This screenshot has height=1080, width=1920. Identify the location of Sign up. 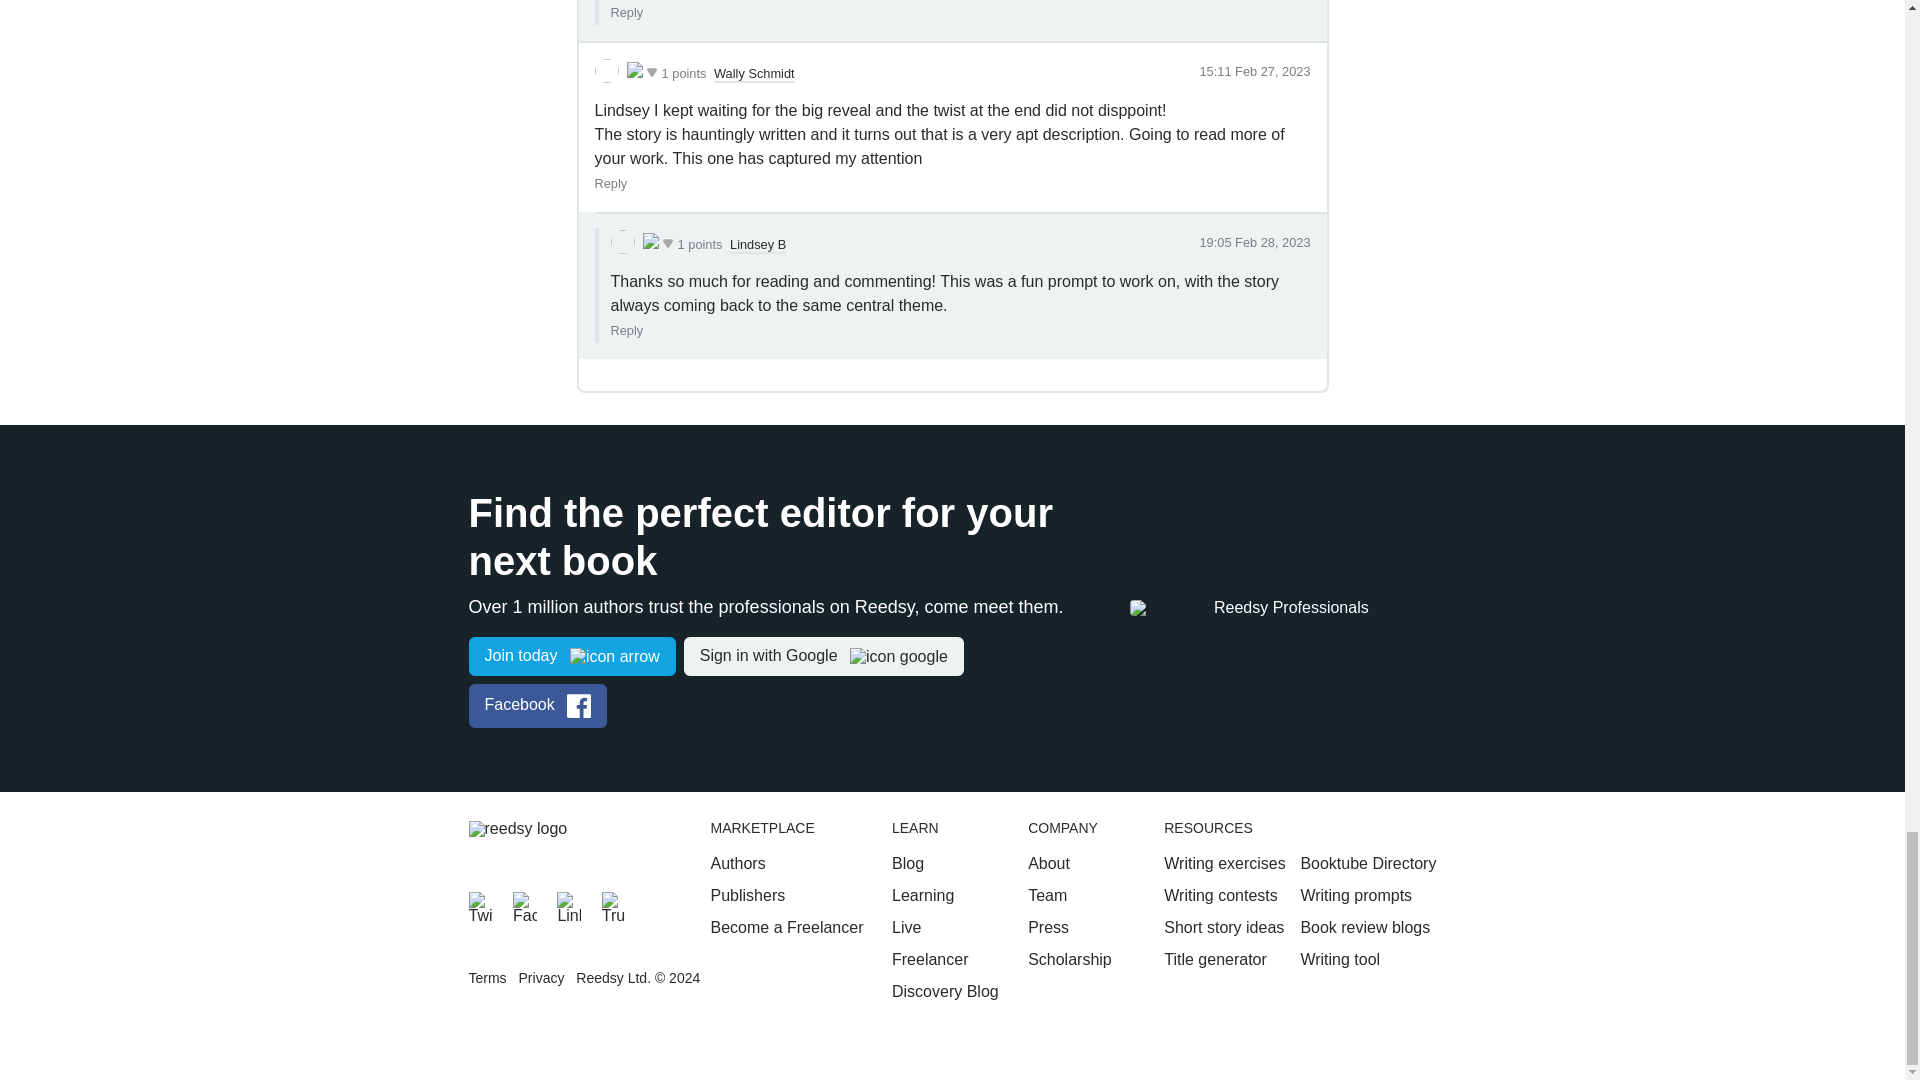
(572, 656).